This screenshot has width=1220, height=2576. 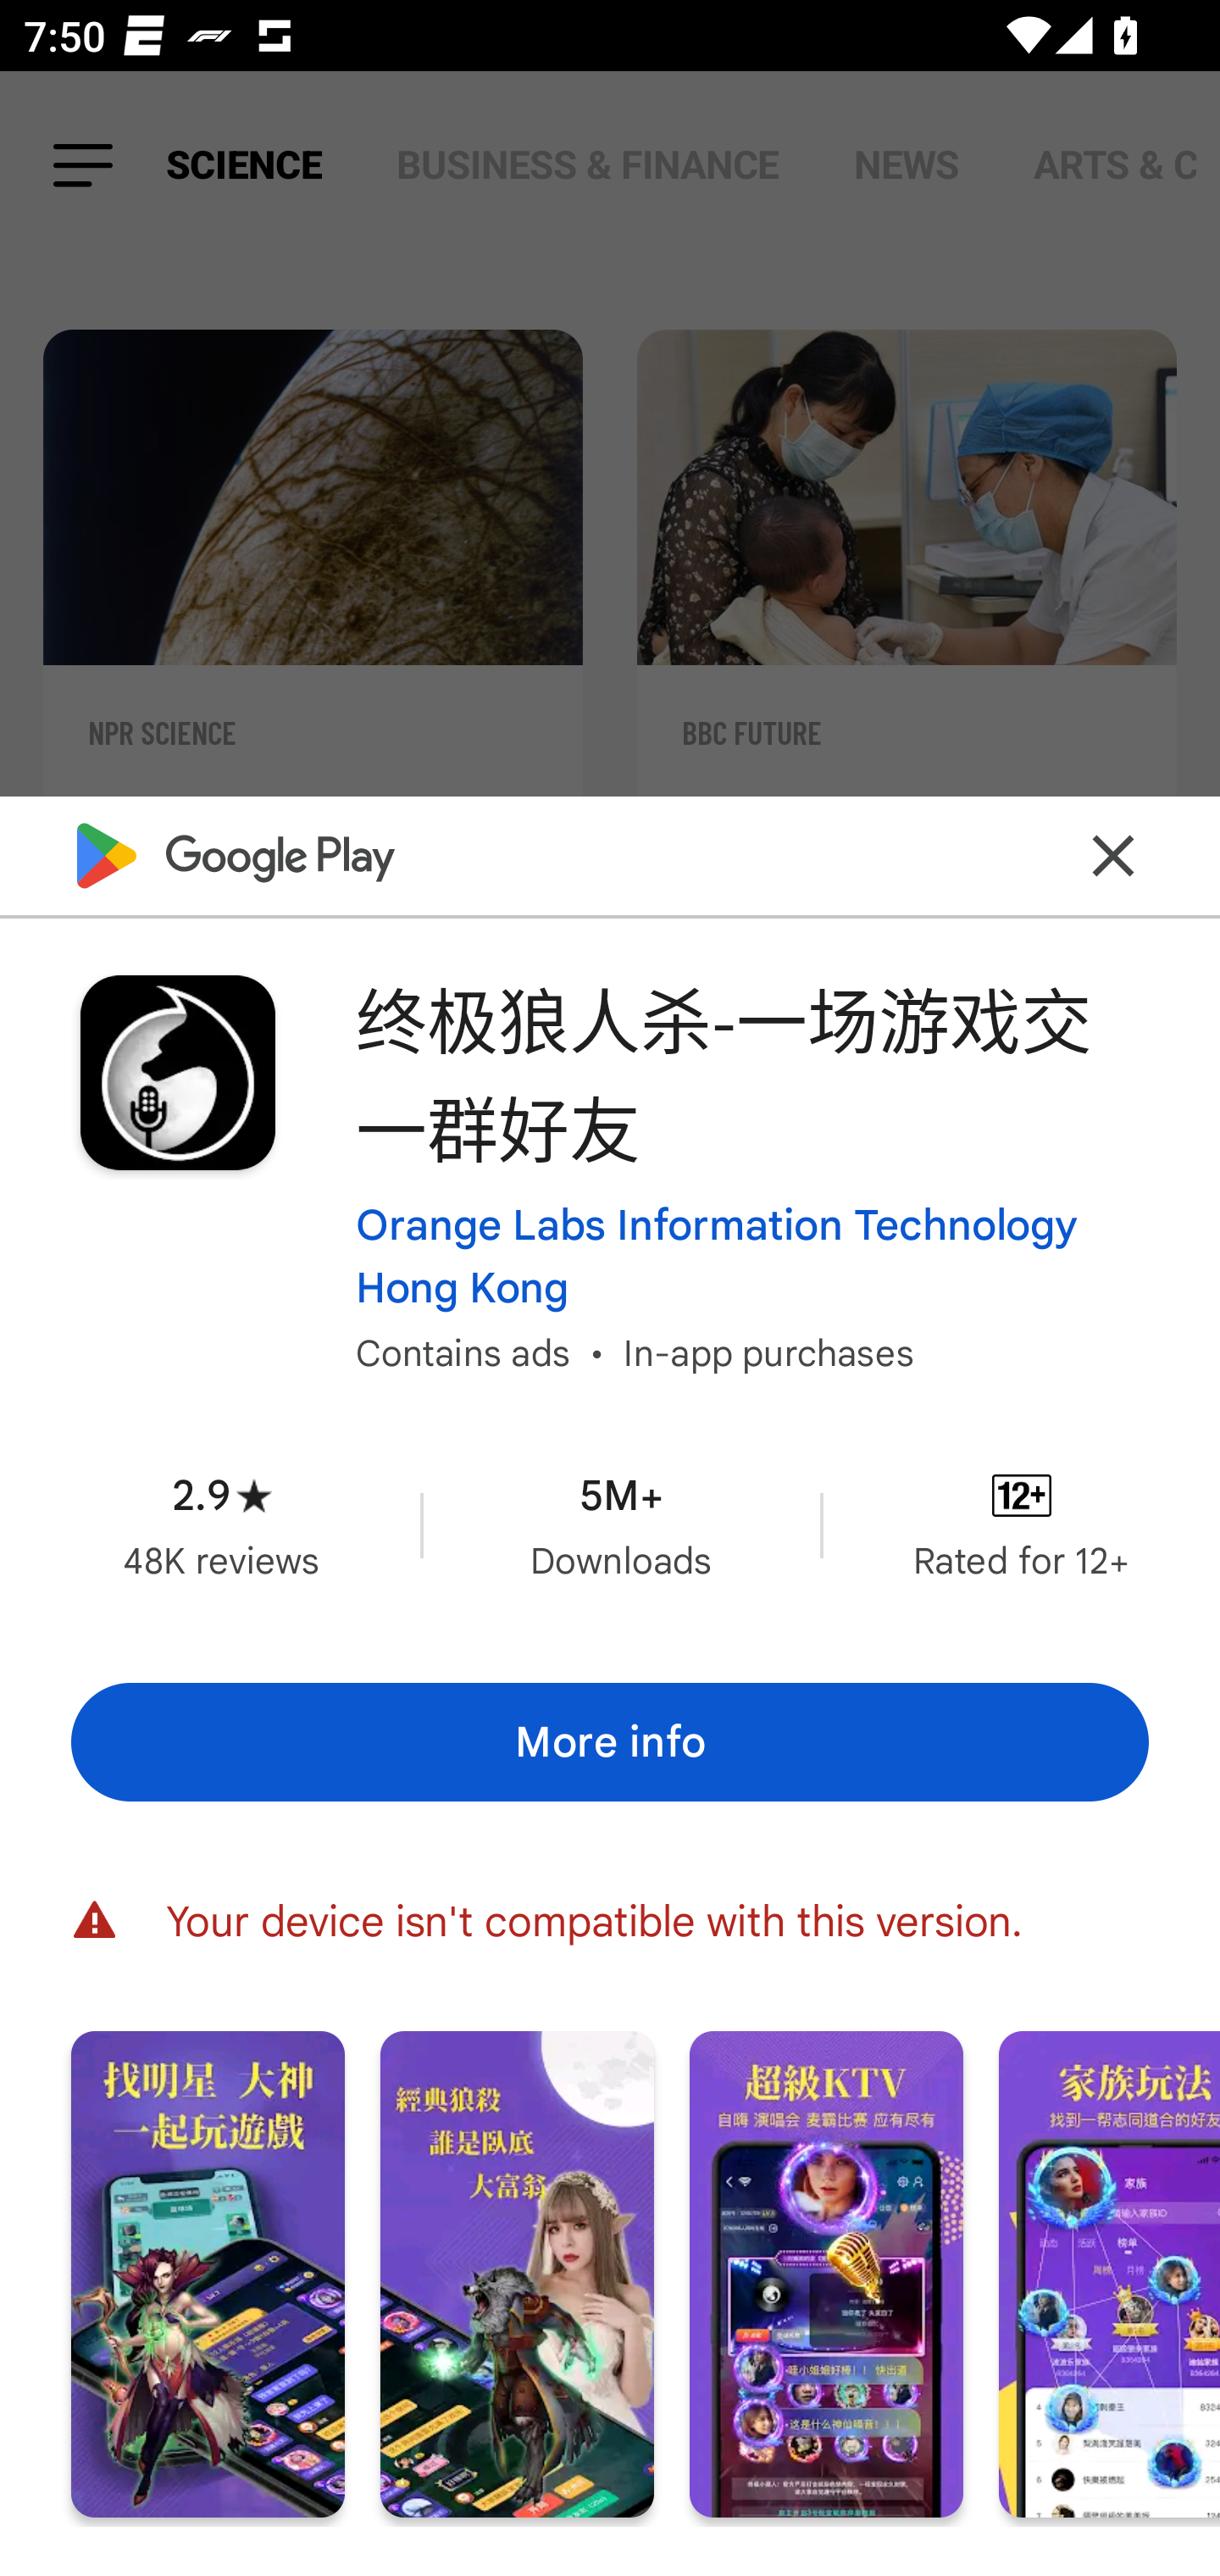 I want to click on Screenshot "4" of "8", so click(x=1110, y=2273).